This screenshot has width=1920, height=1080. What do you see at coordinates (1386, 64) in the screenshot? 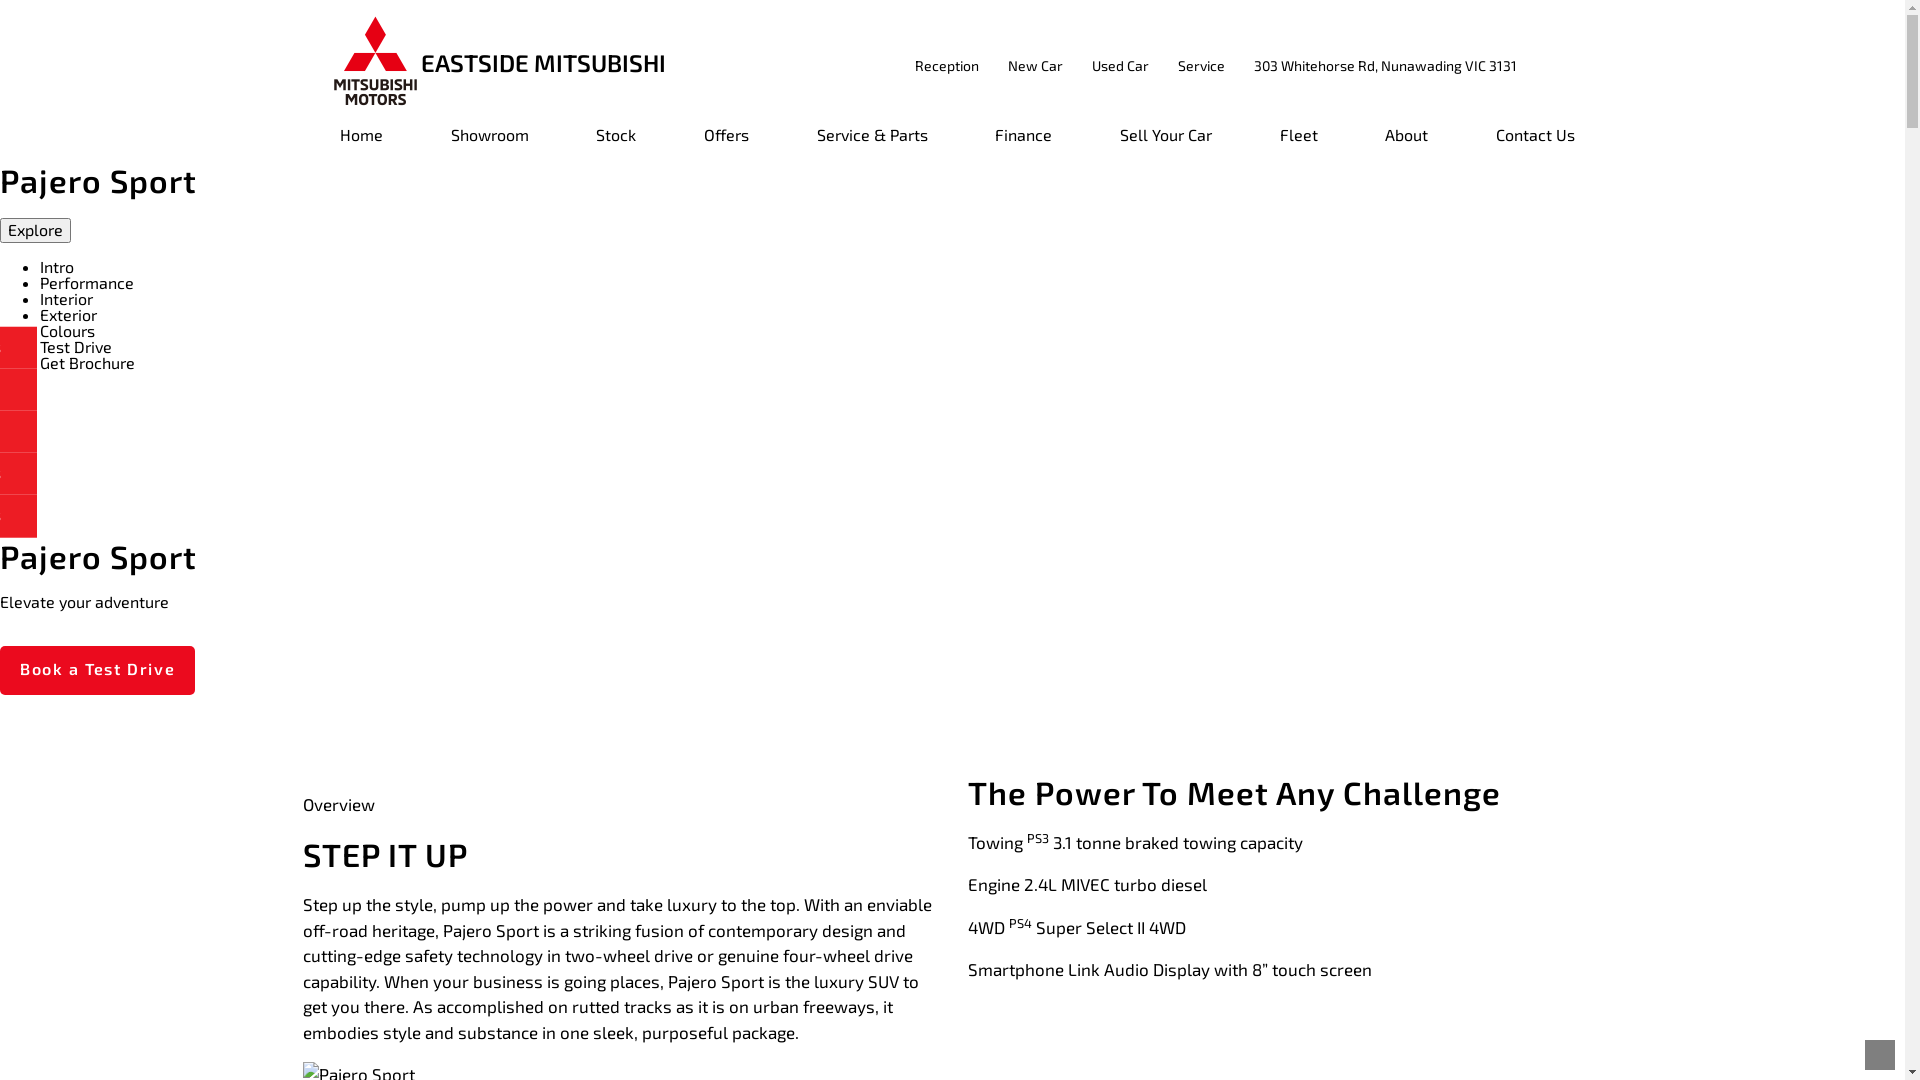
I see `303 Whitehorse Rd, Nunawading VIC 3131` at bounding box center [1386, 64].